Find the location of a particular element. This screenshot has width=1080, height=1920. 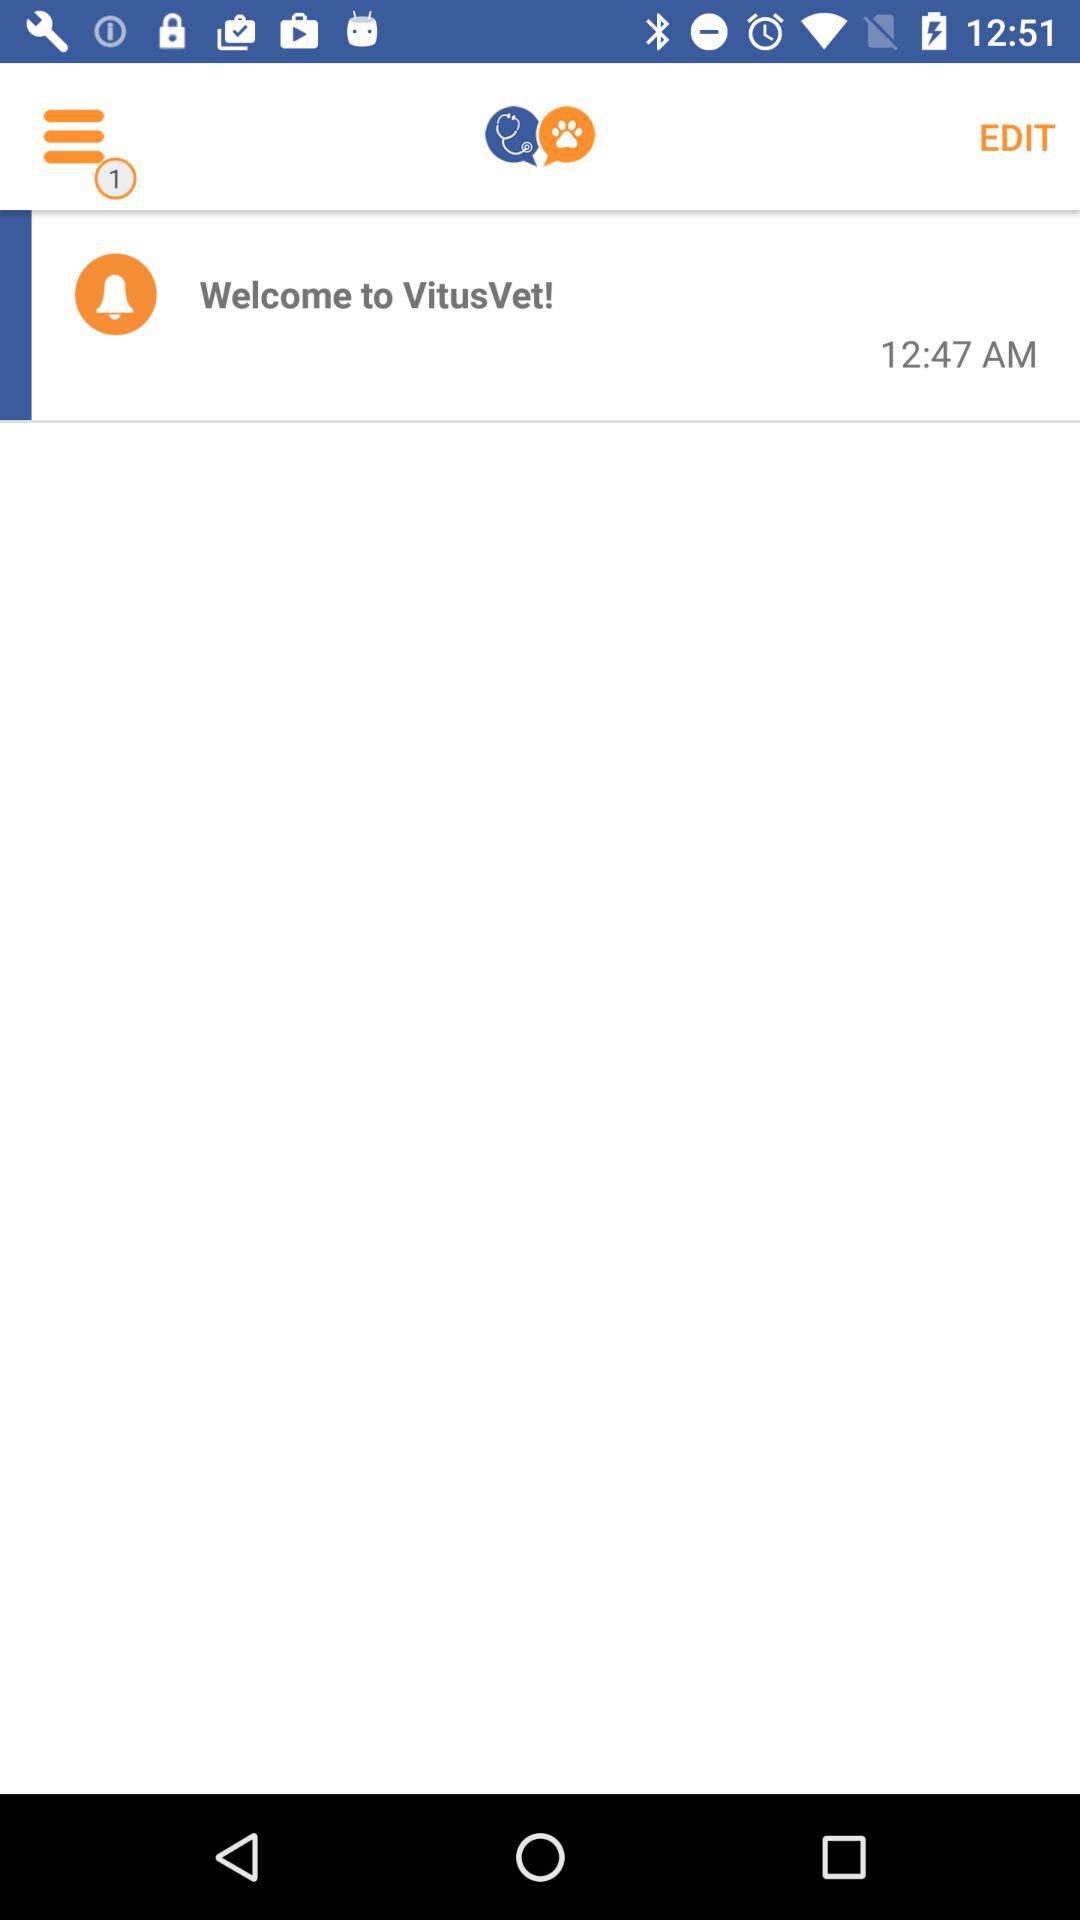

swipe to the 12:47 am is located at coordinates (958, 353).